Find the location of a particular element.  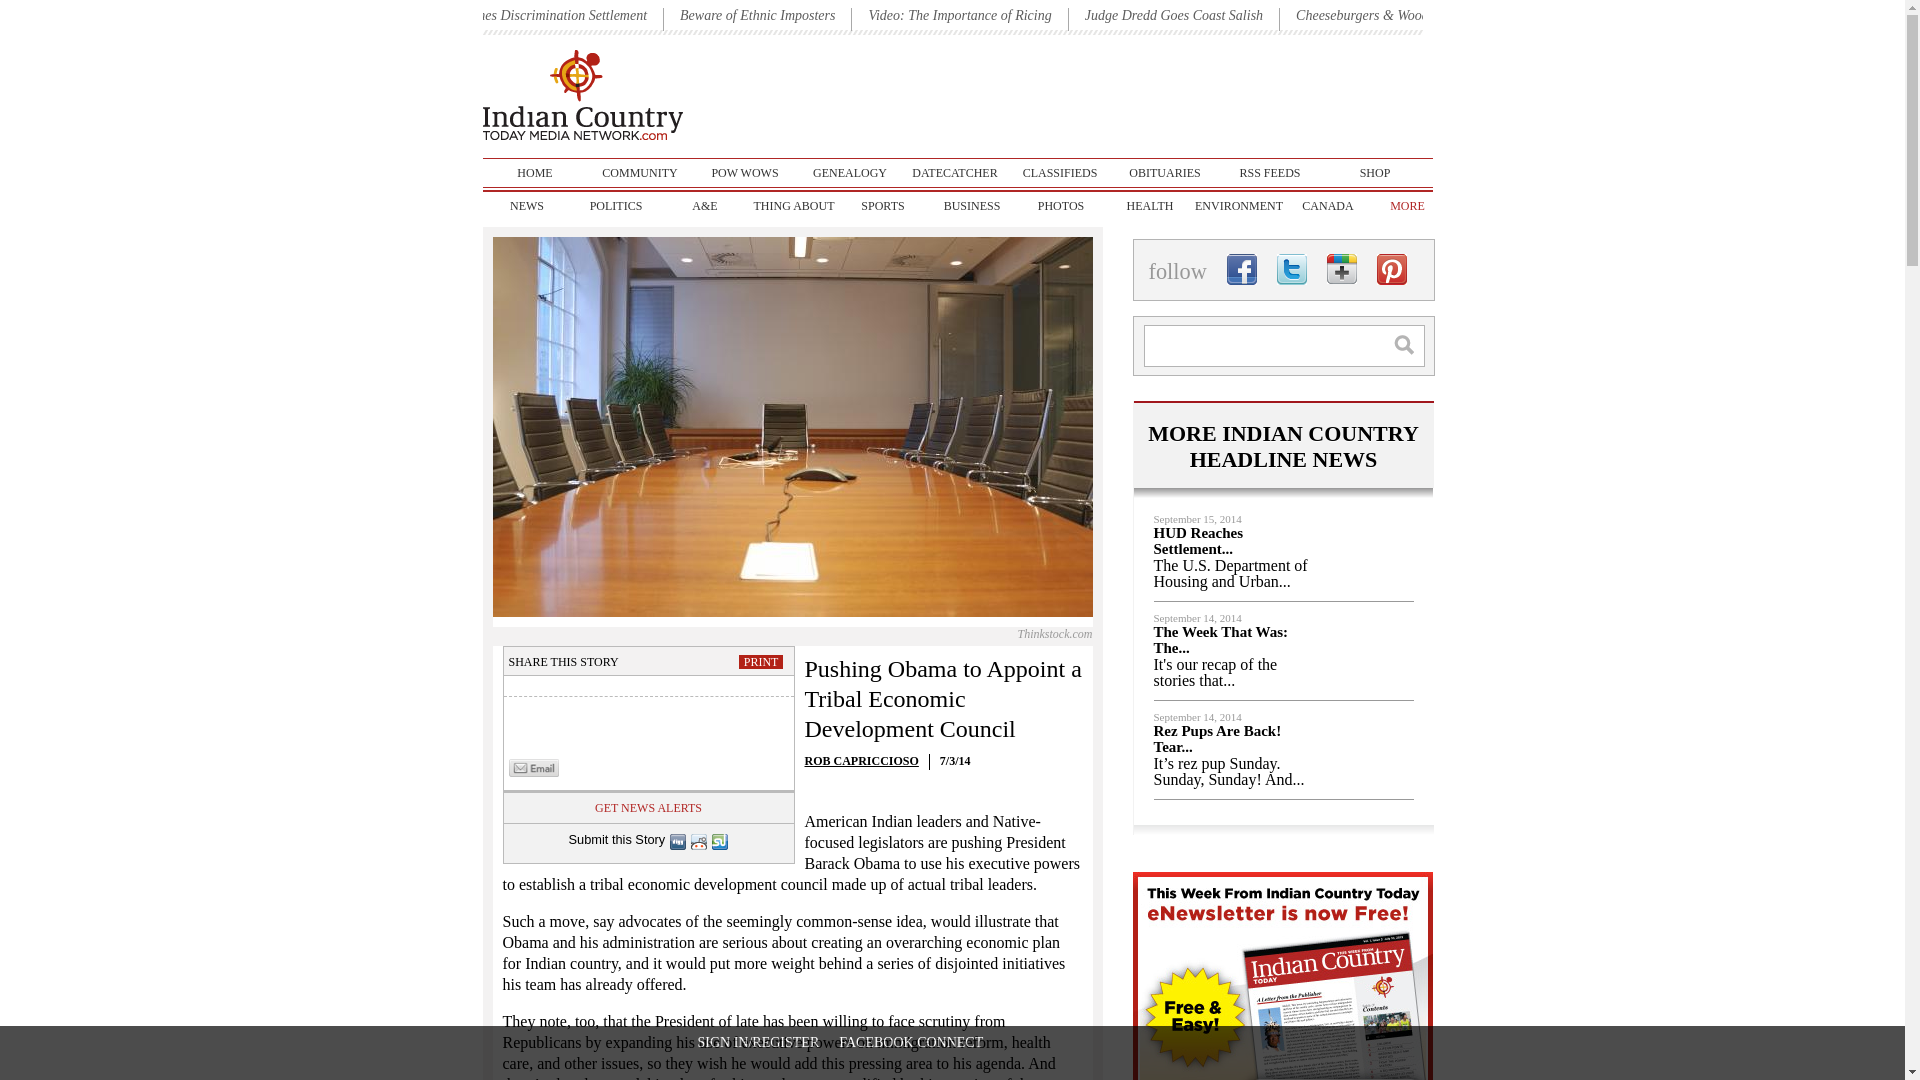

Login Using Facebok is located at coordinates (911, 1042).